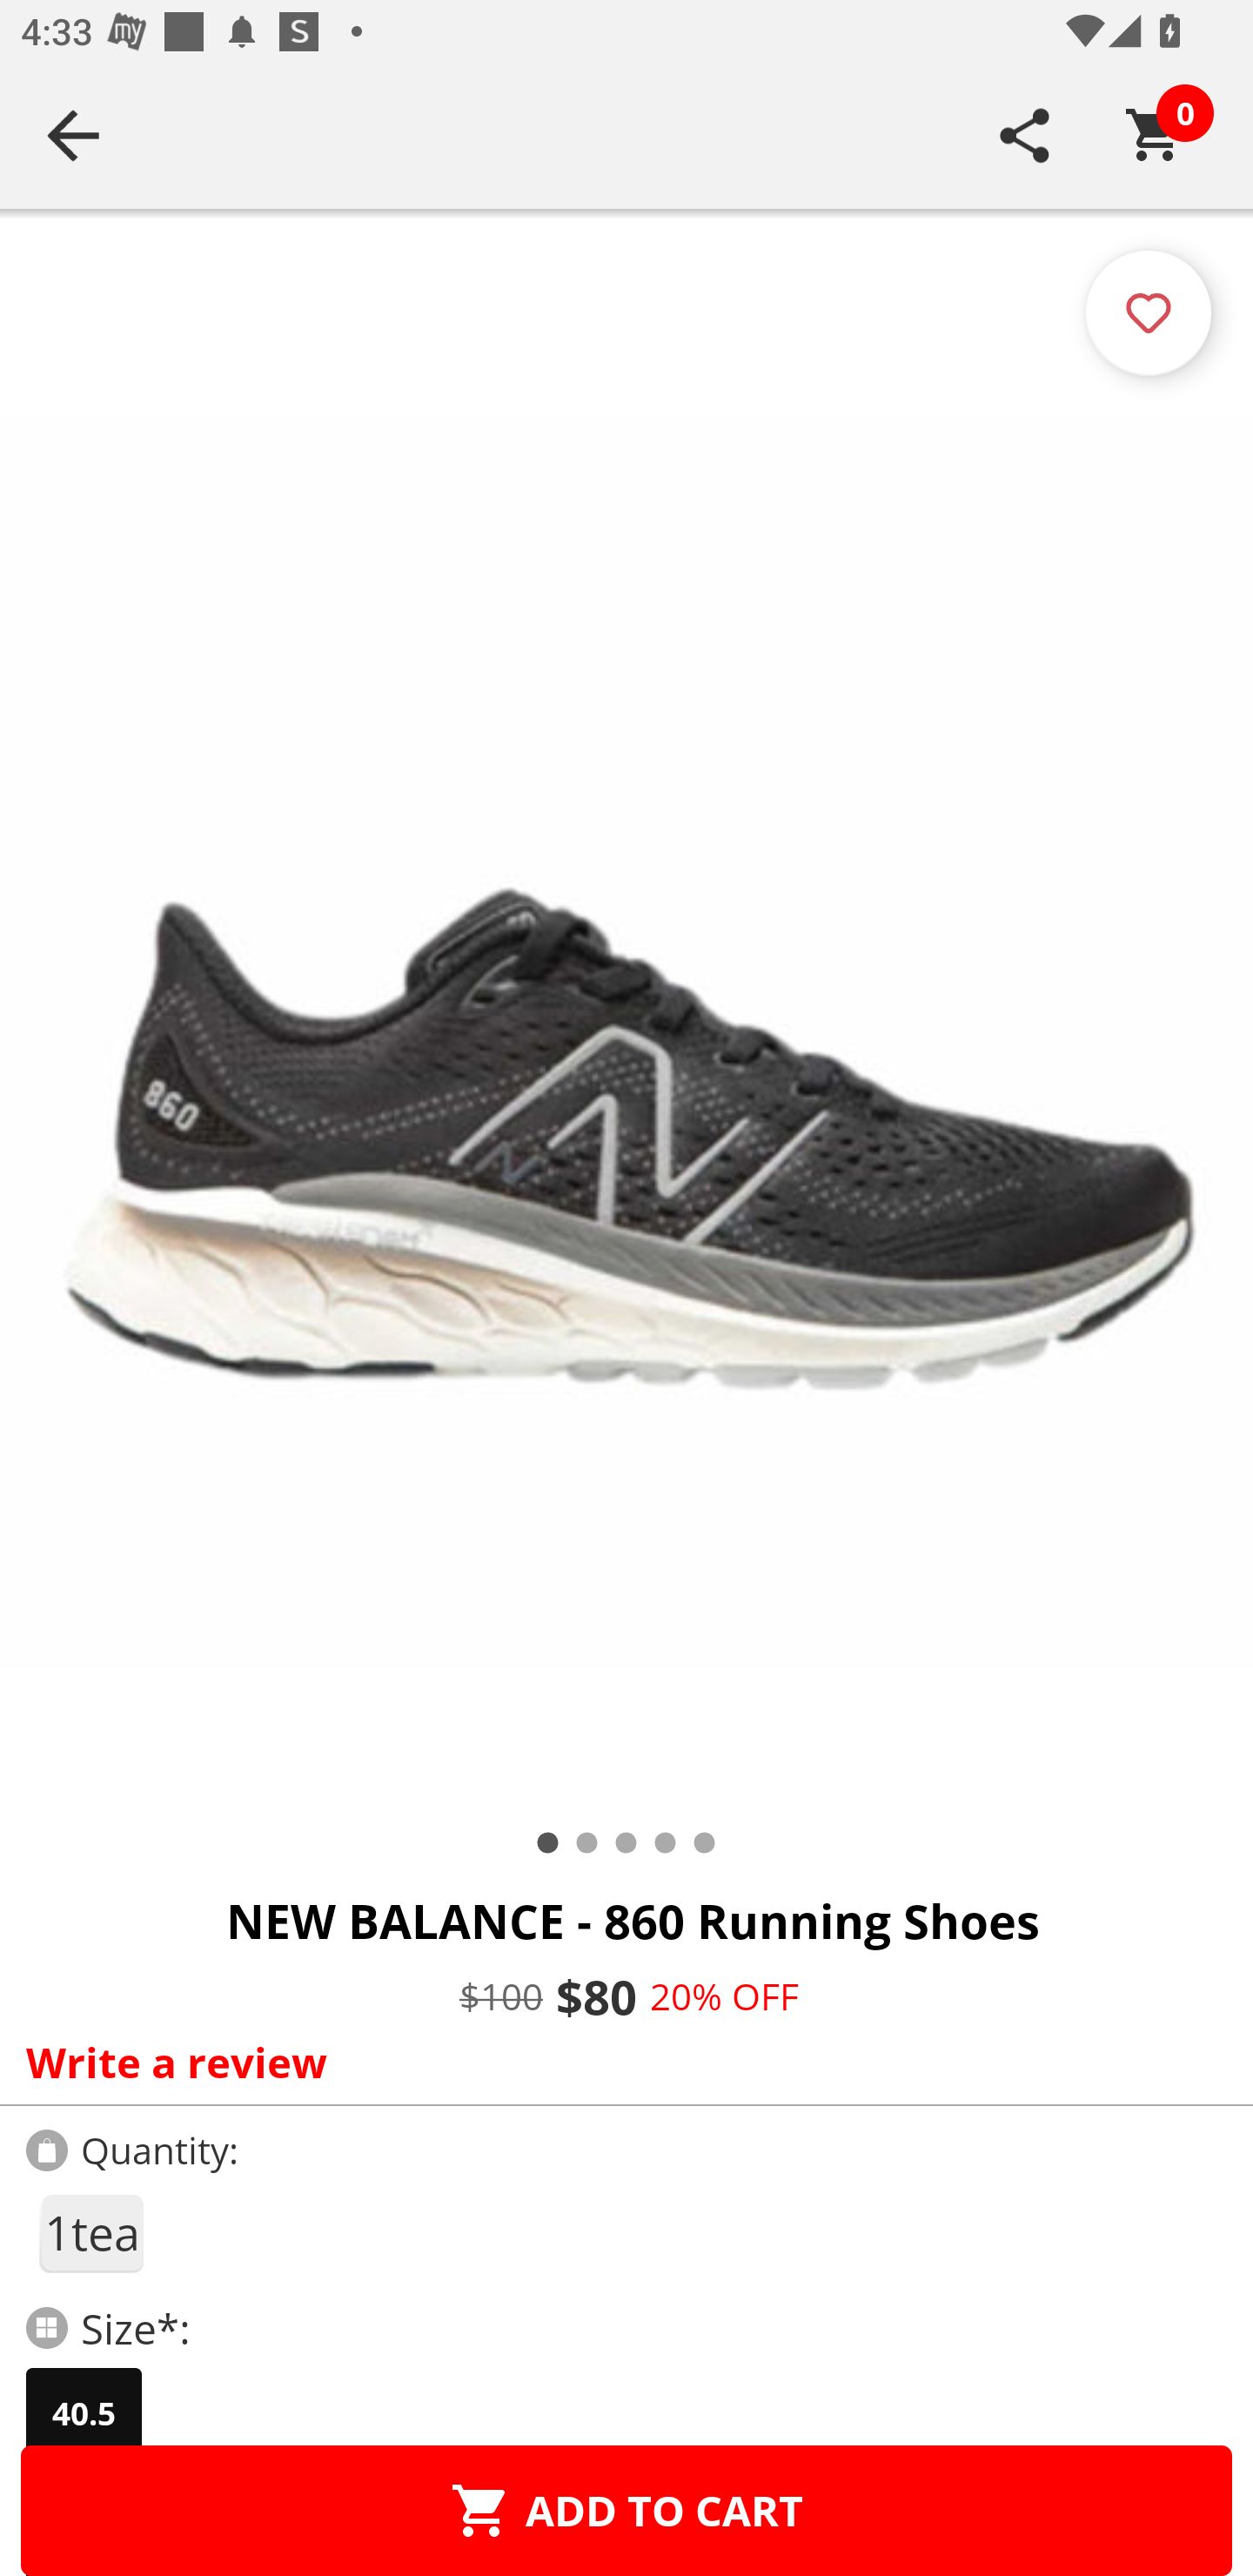 Image resolution: width=1253 pixels, height=2576 pixels. I want to click on 40.5, so click(84, 2413).